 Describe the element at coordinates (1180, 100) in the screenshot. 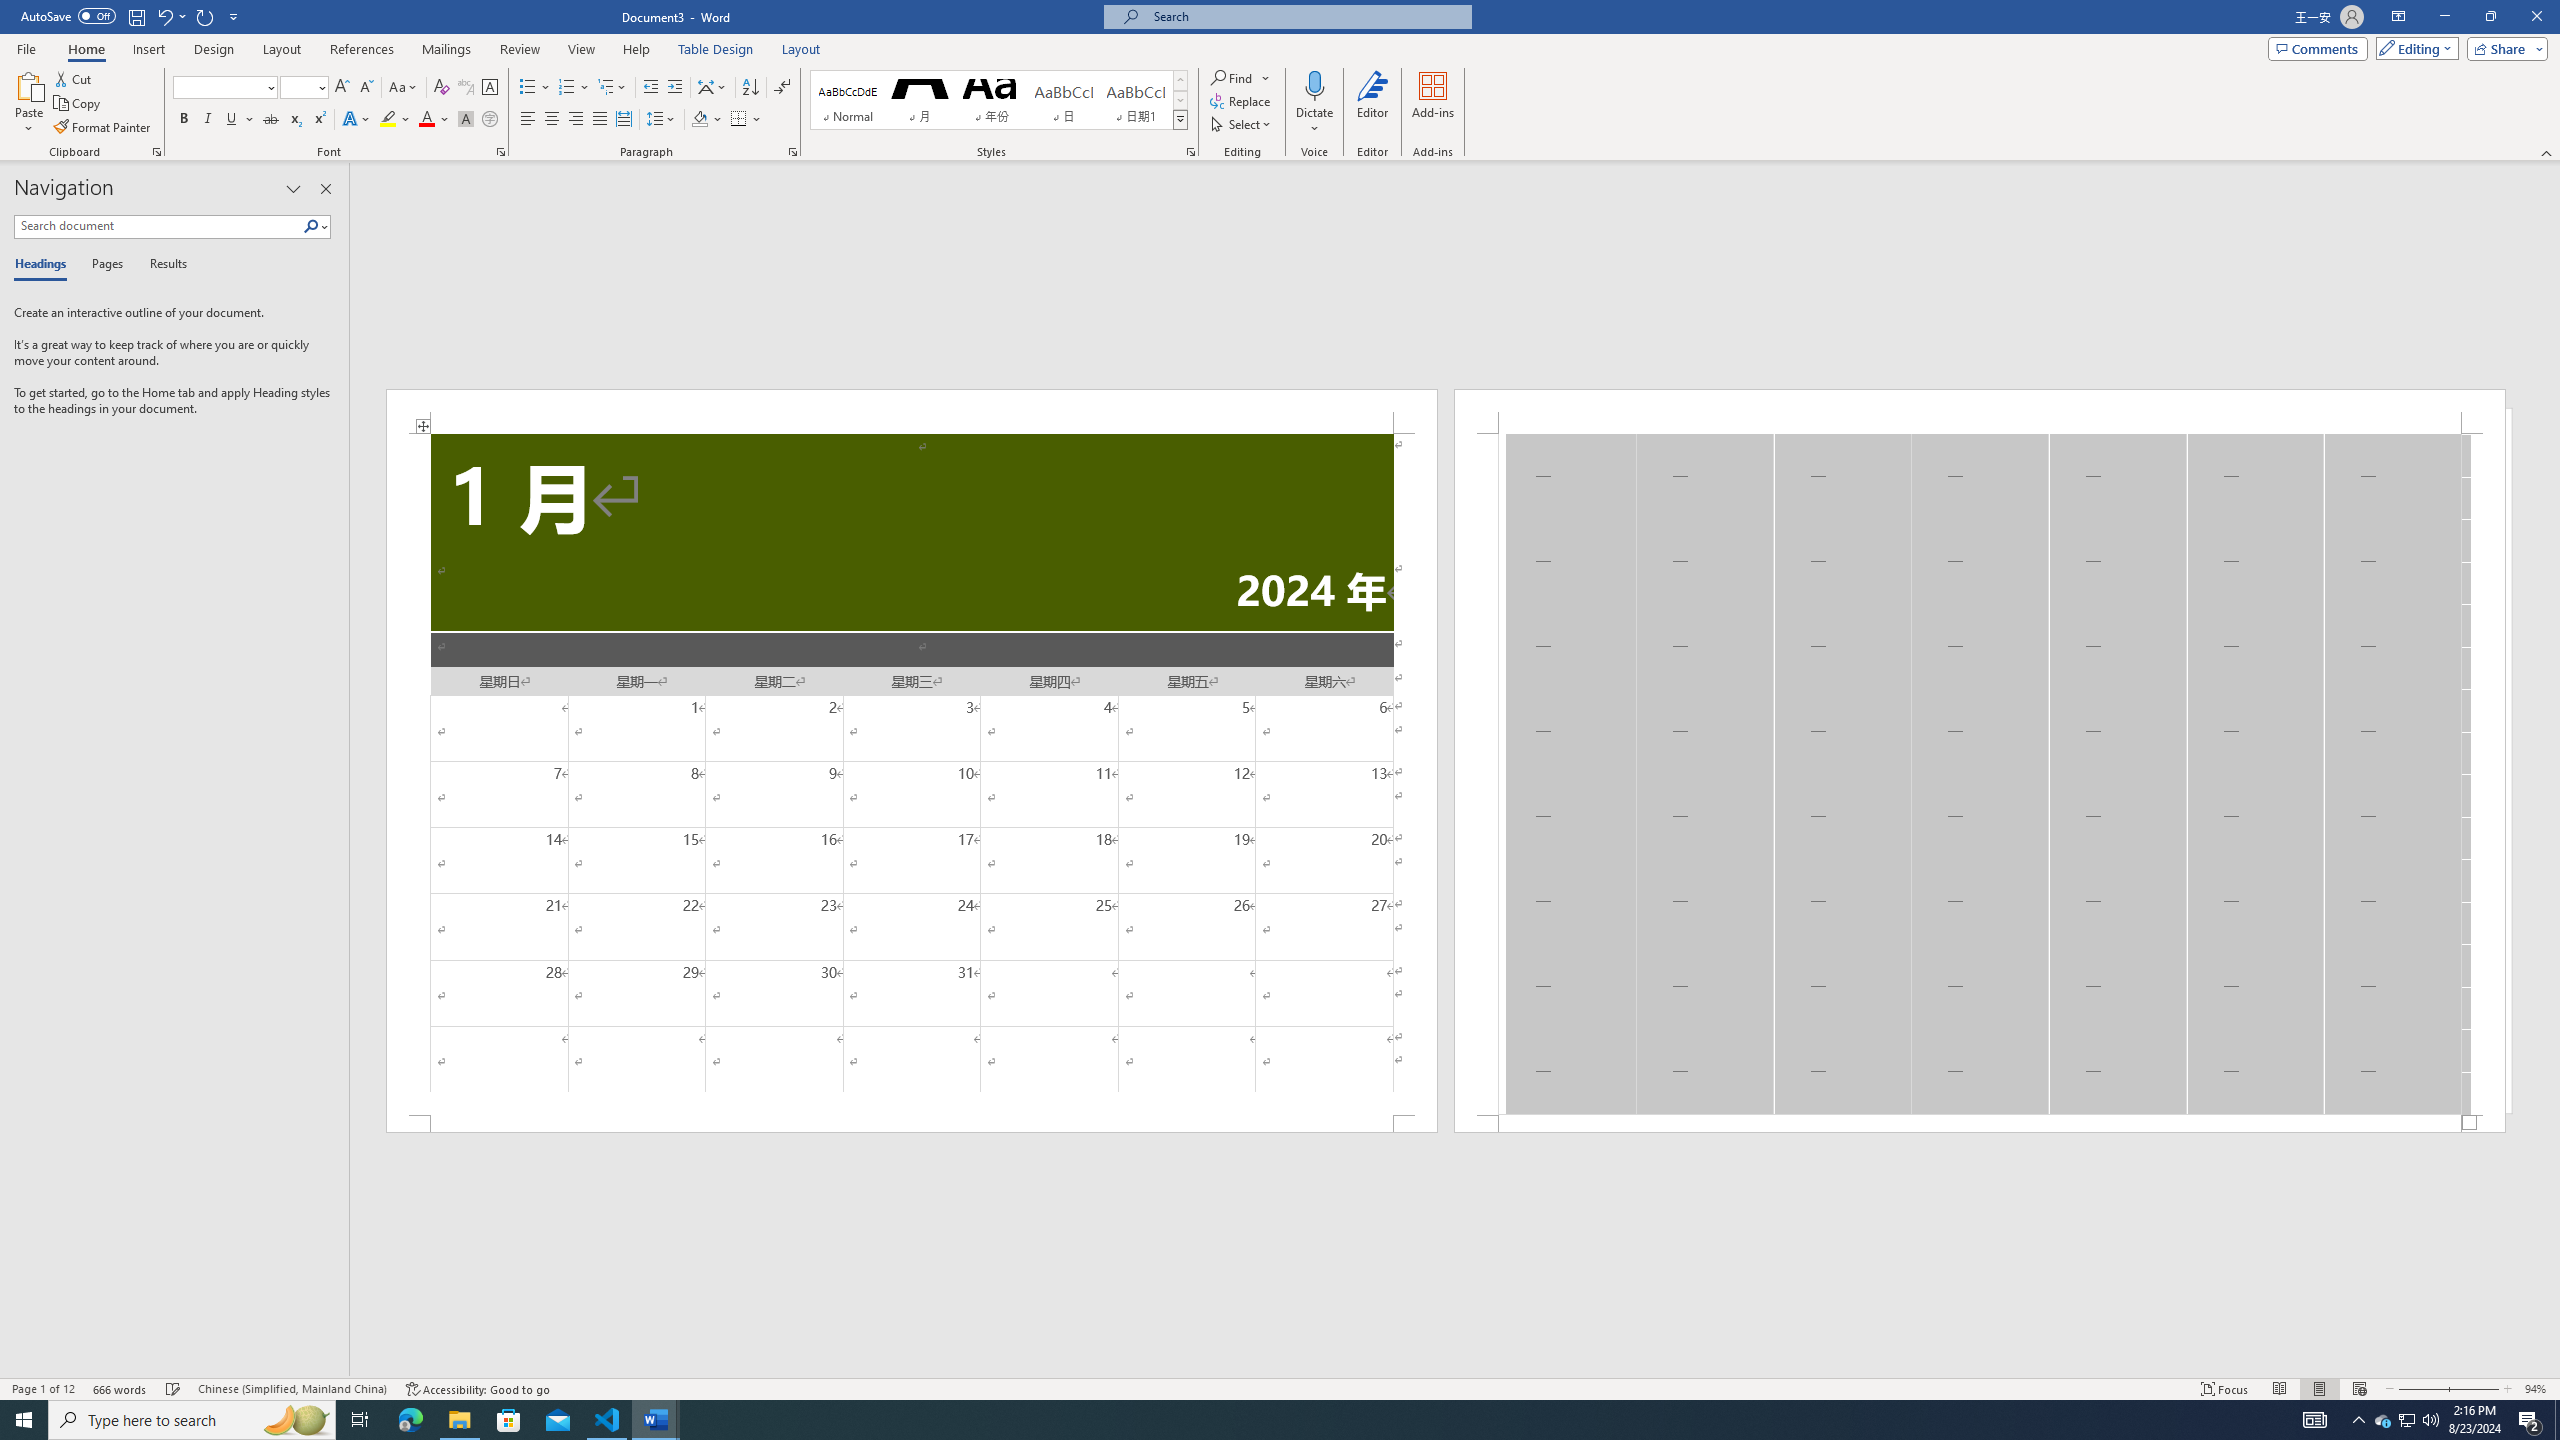

I see `Row Down` at that location.